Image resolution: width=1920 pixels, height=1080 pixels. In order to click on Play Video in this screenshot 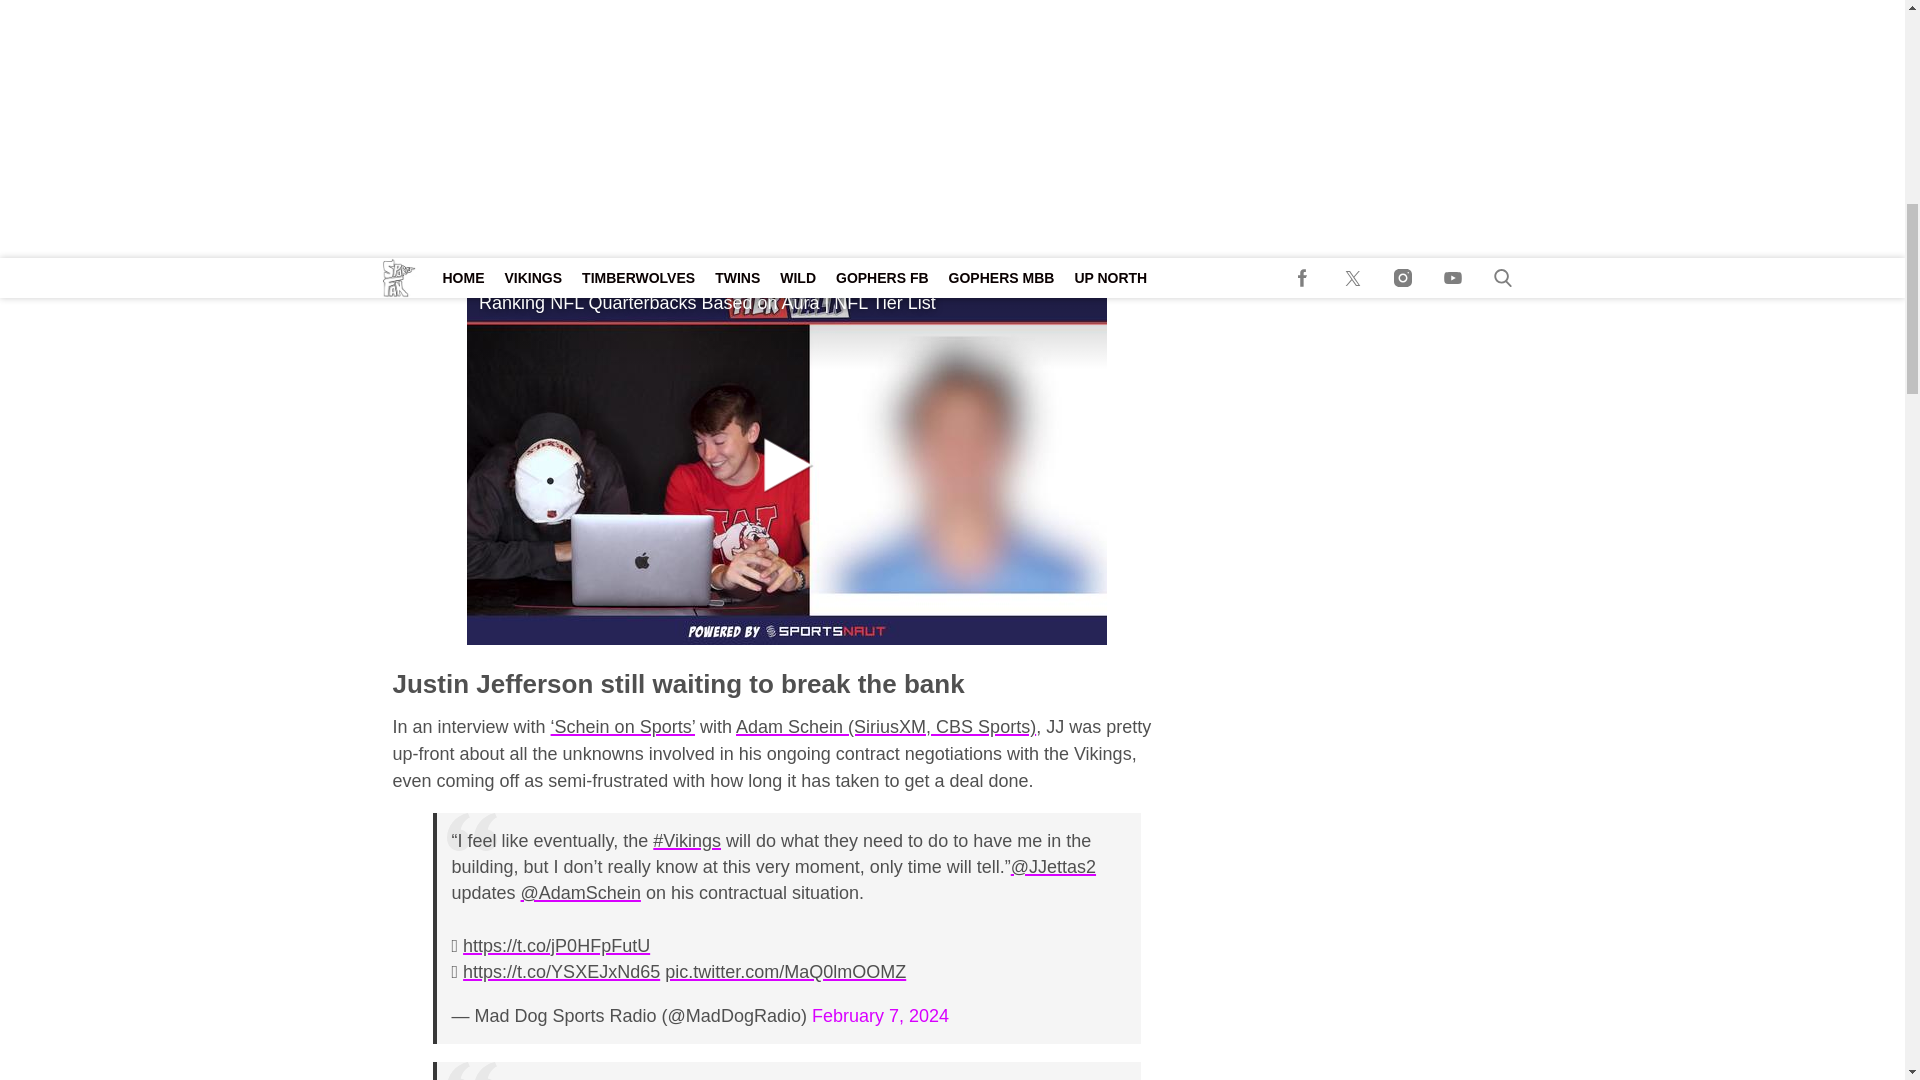, I will do `click(786, 465)`.